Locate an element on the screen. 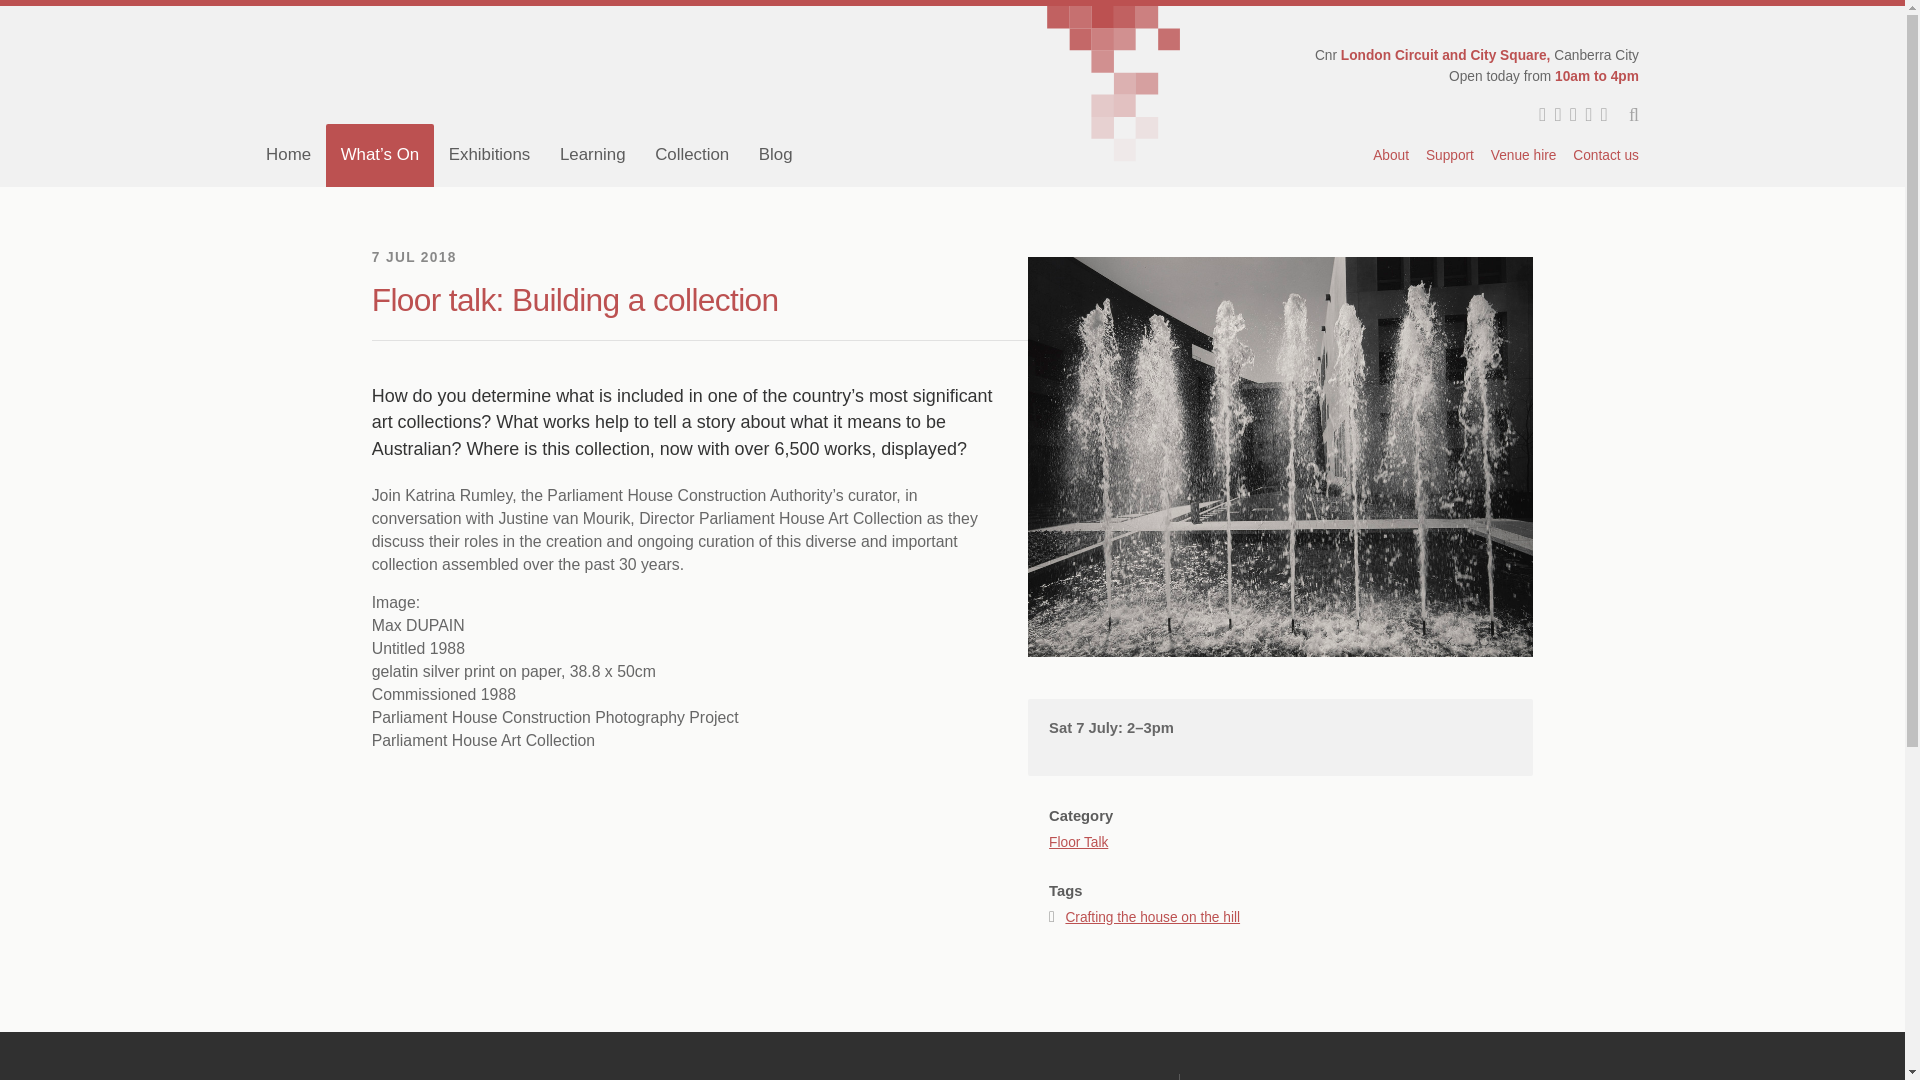 The height and width of the screenshot is (1080, 1920). Contact us is located at coordinates (1602, 156).